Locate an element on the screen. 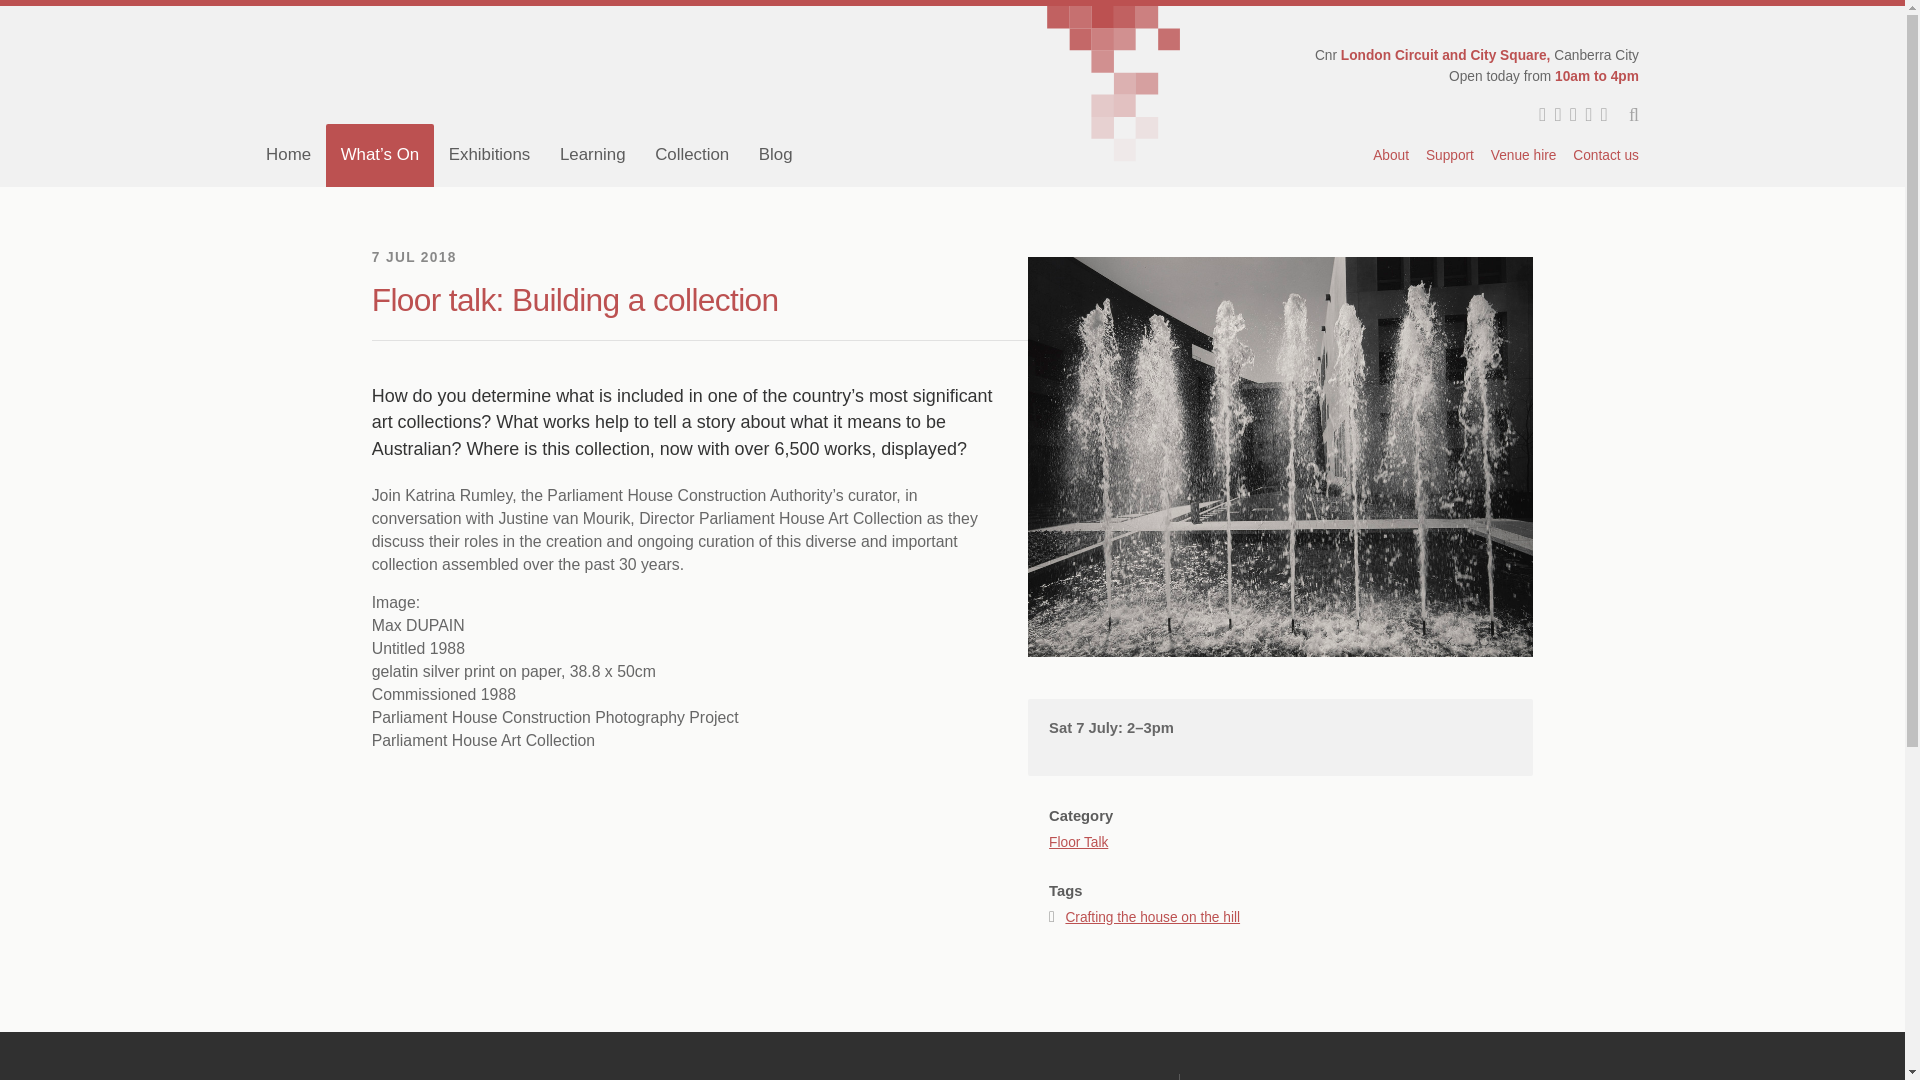 The height and width of the screenshot is (1080, 1920). Contact us is located at coordinates (1602, 156).